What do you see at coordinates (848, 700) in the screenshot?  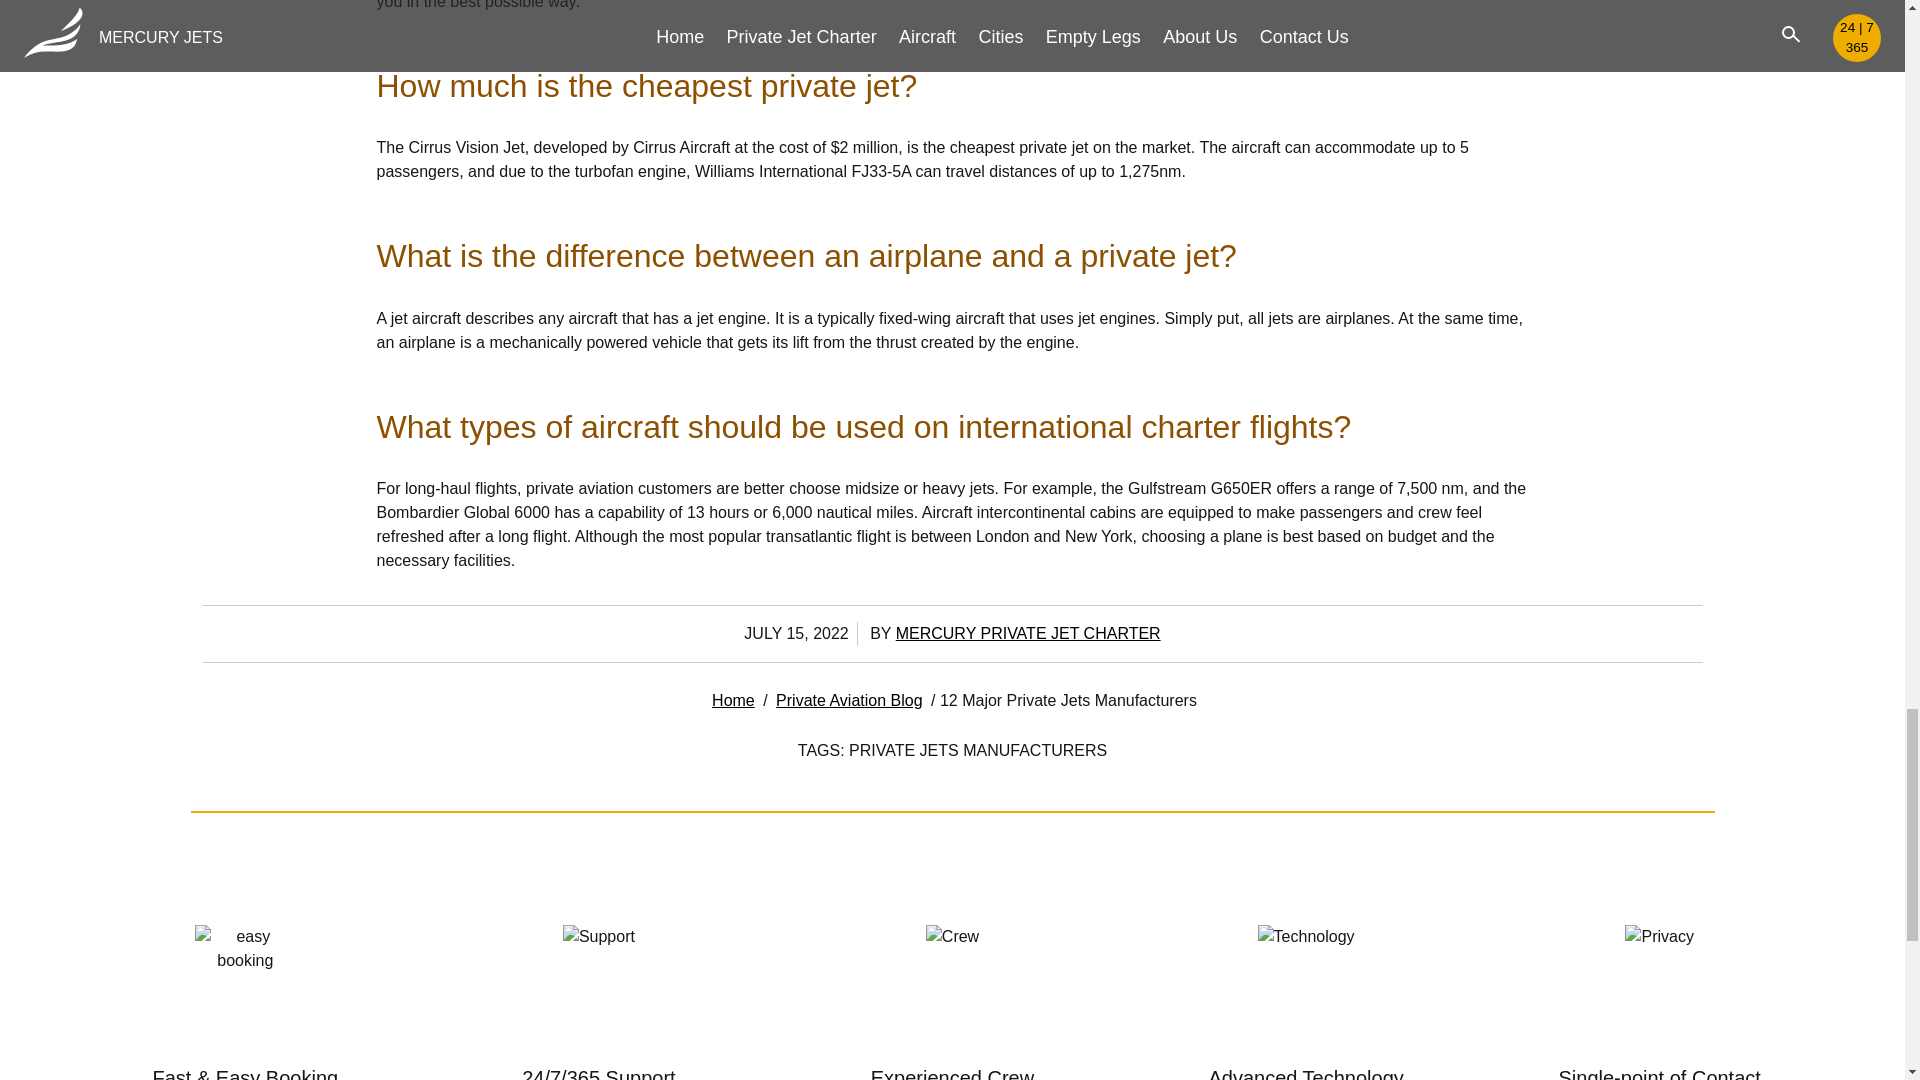 I see `Private Aviation Blog` at bounding box center [848, 700].